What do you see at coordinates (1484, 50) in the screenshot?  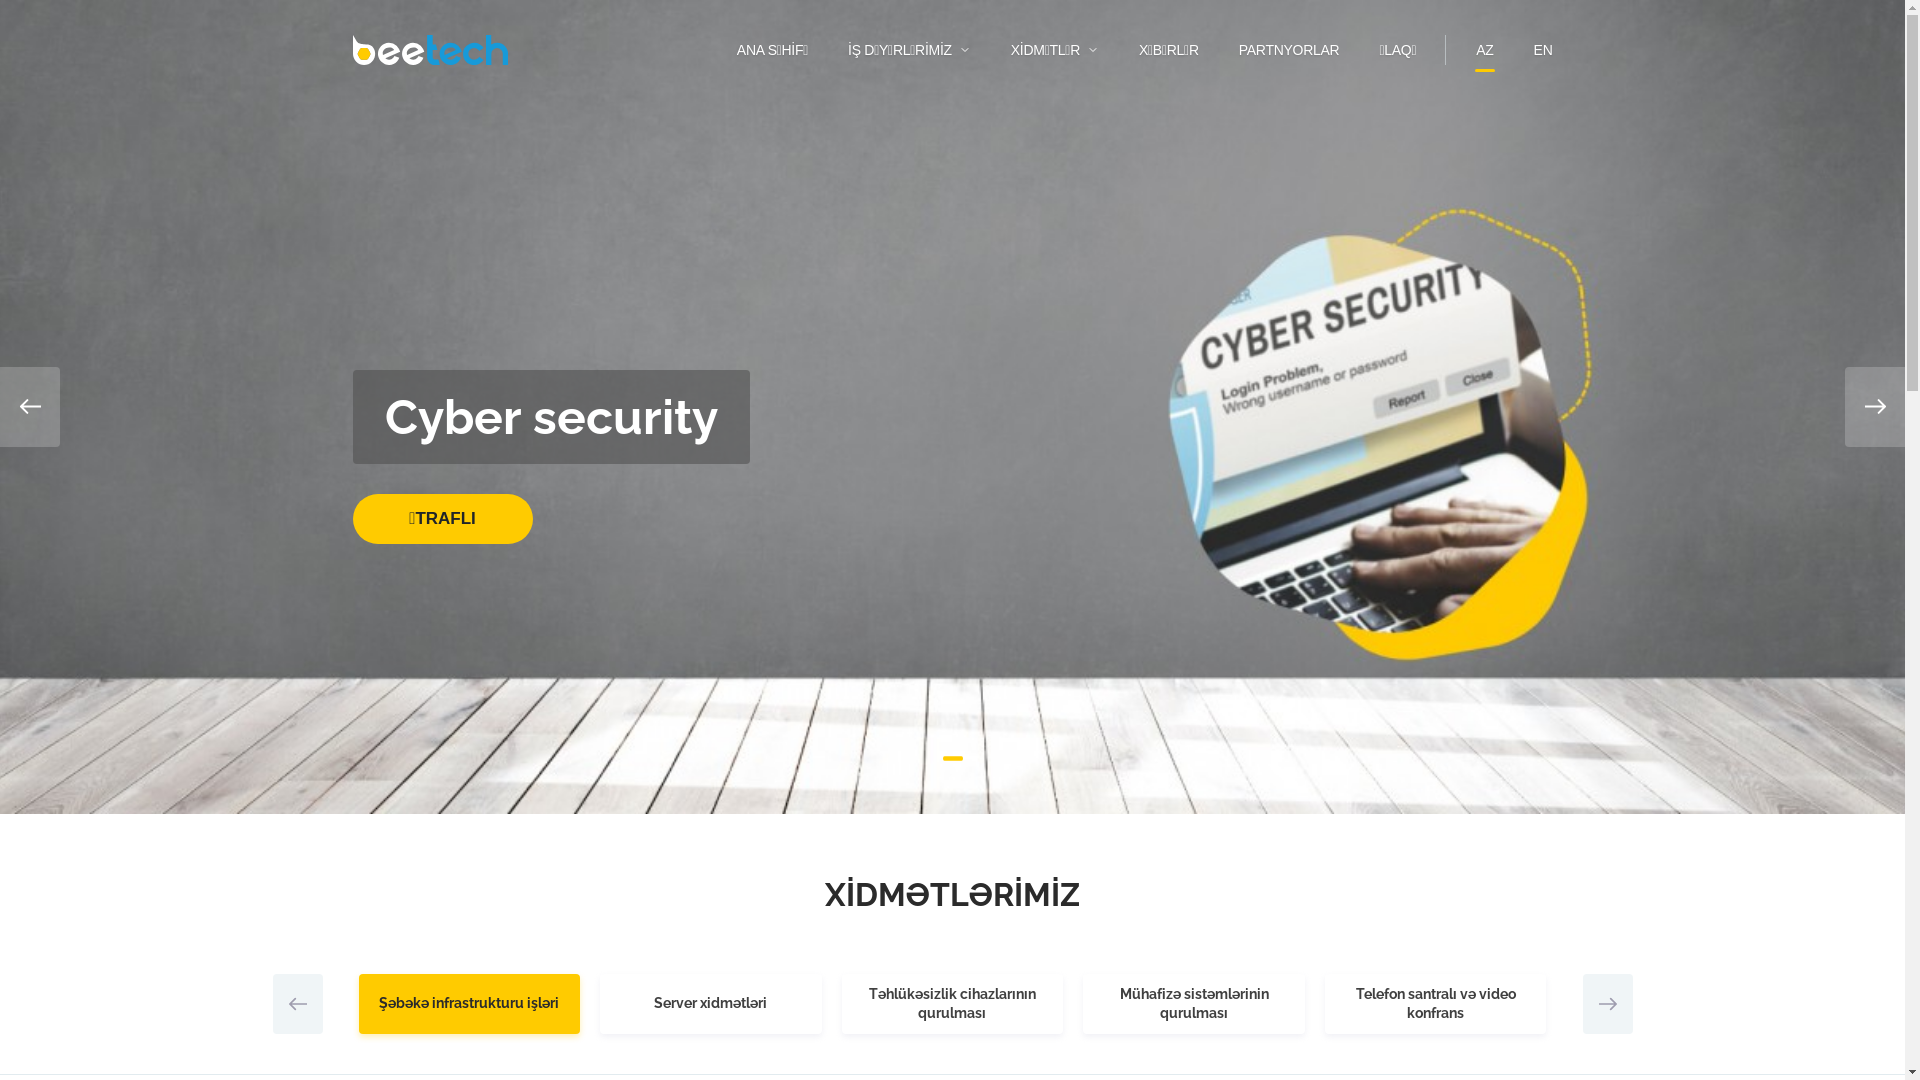 I see `AZ` at bounding box center [1484, 50].